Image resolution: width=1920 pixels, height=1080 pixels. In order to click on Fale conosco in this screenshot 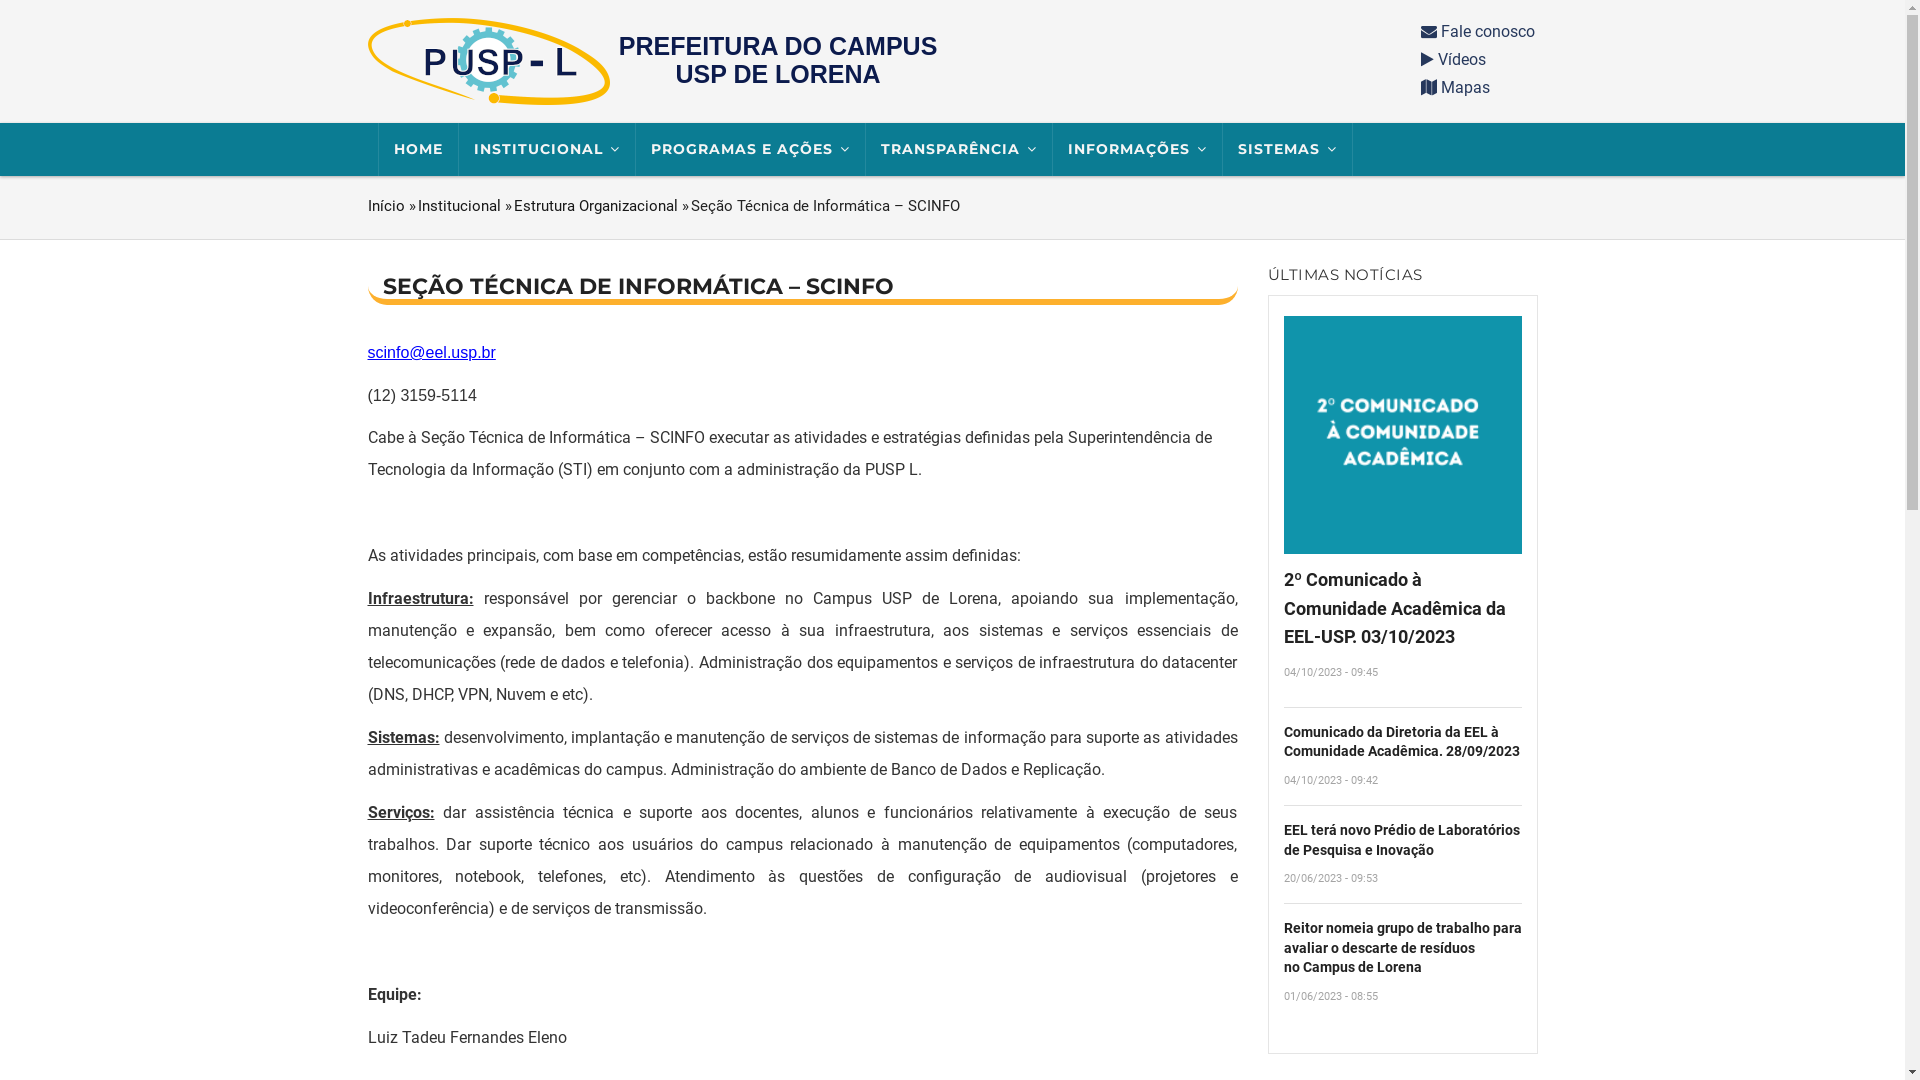, I will do `click(1477, 32)`.